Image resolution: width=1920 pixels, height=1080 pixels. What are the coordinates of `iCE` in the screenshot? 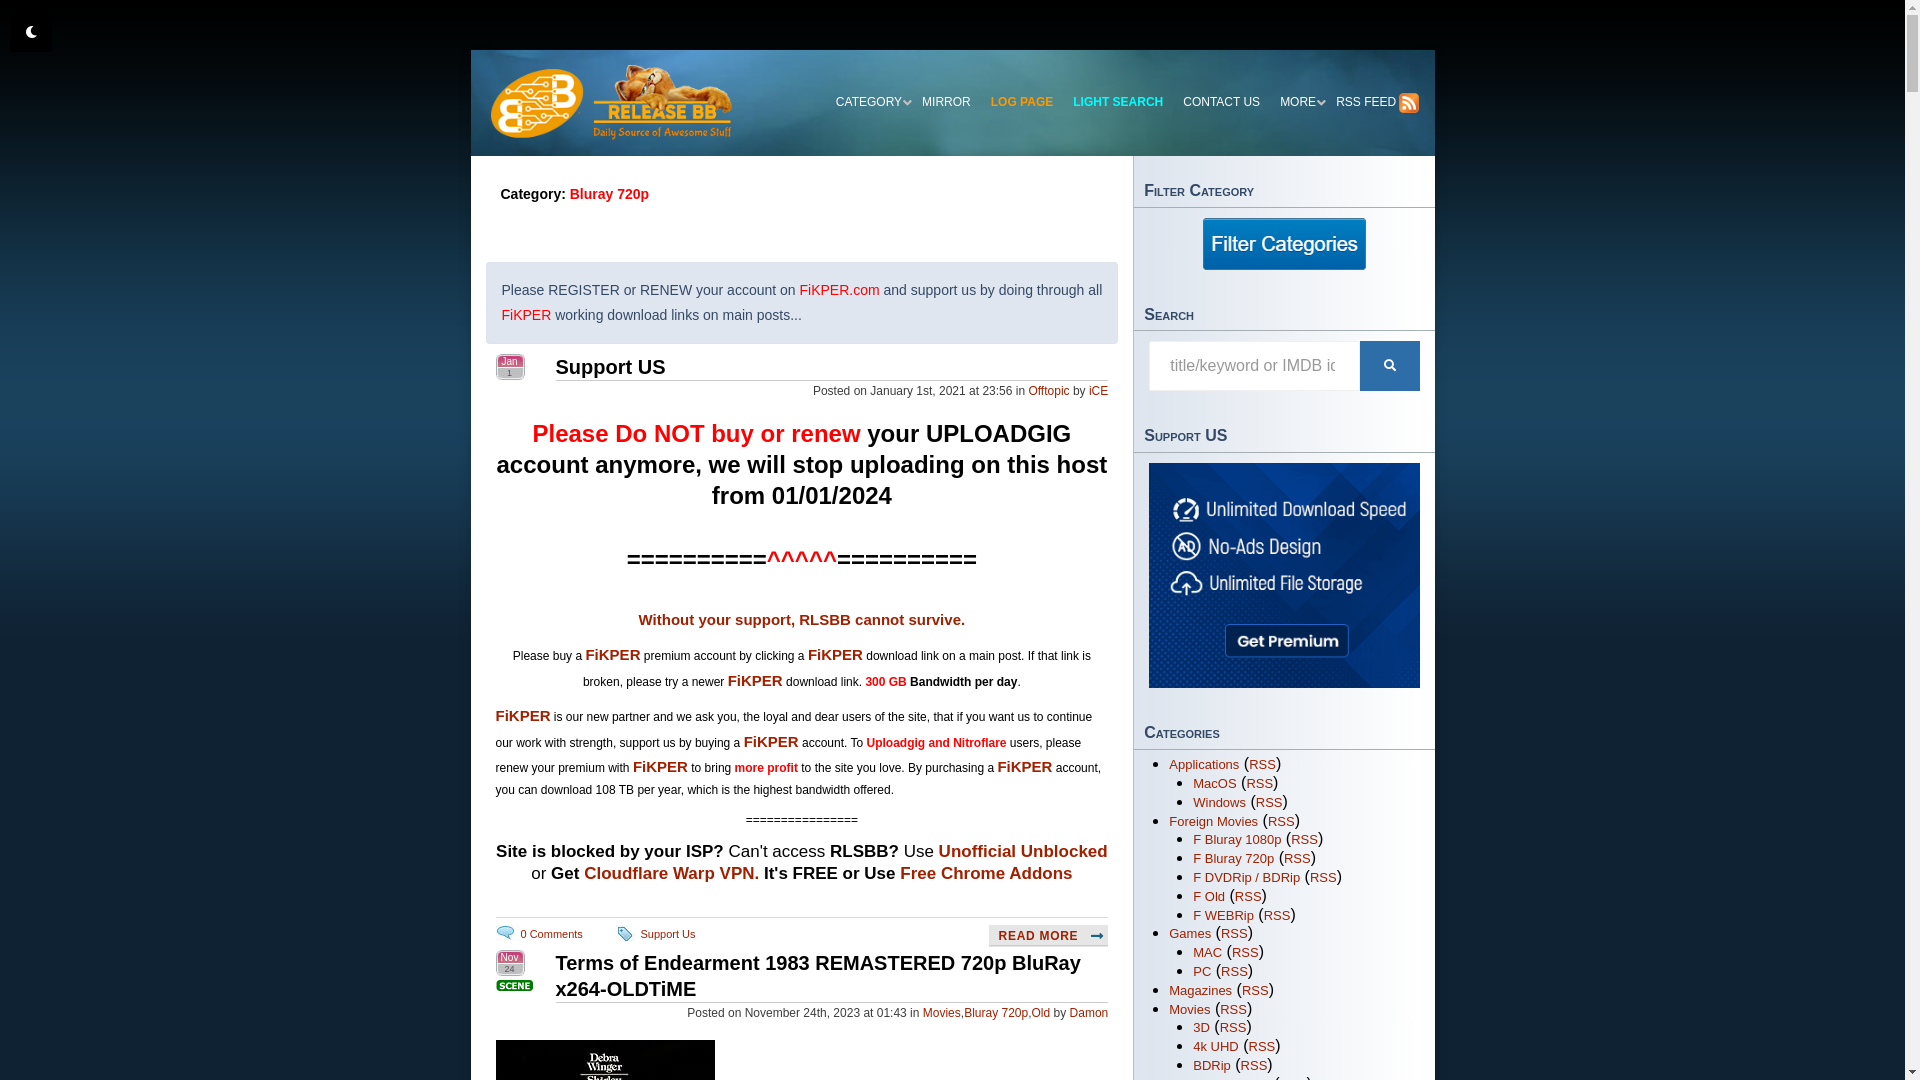 It's located at (1098, 391).